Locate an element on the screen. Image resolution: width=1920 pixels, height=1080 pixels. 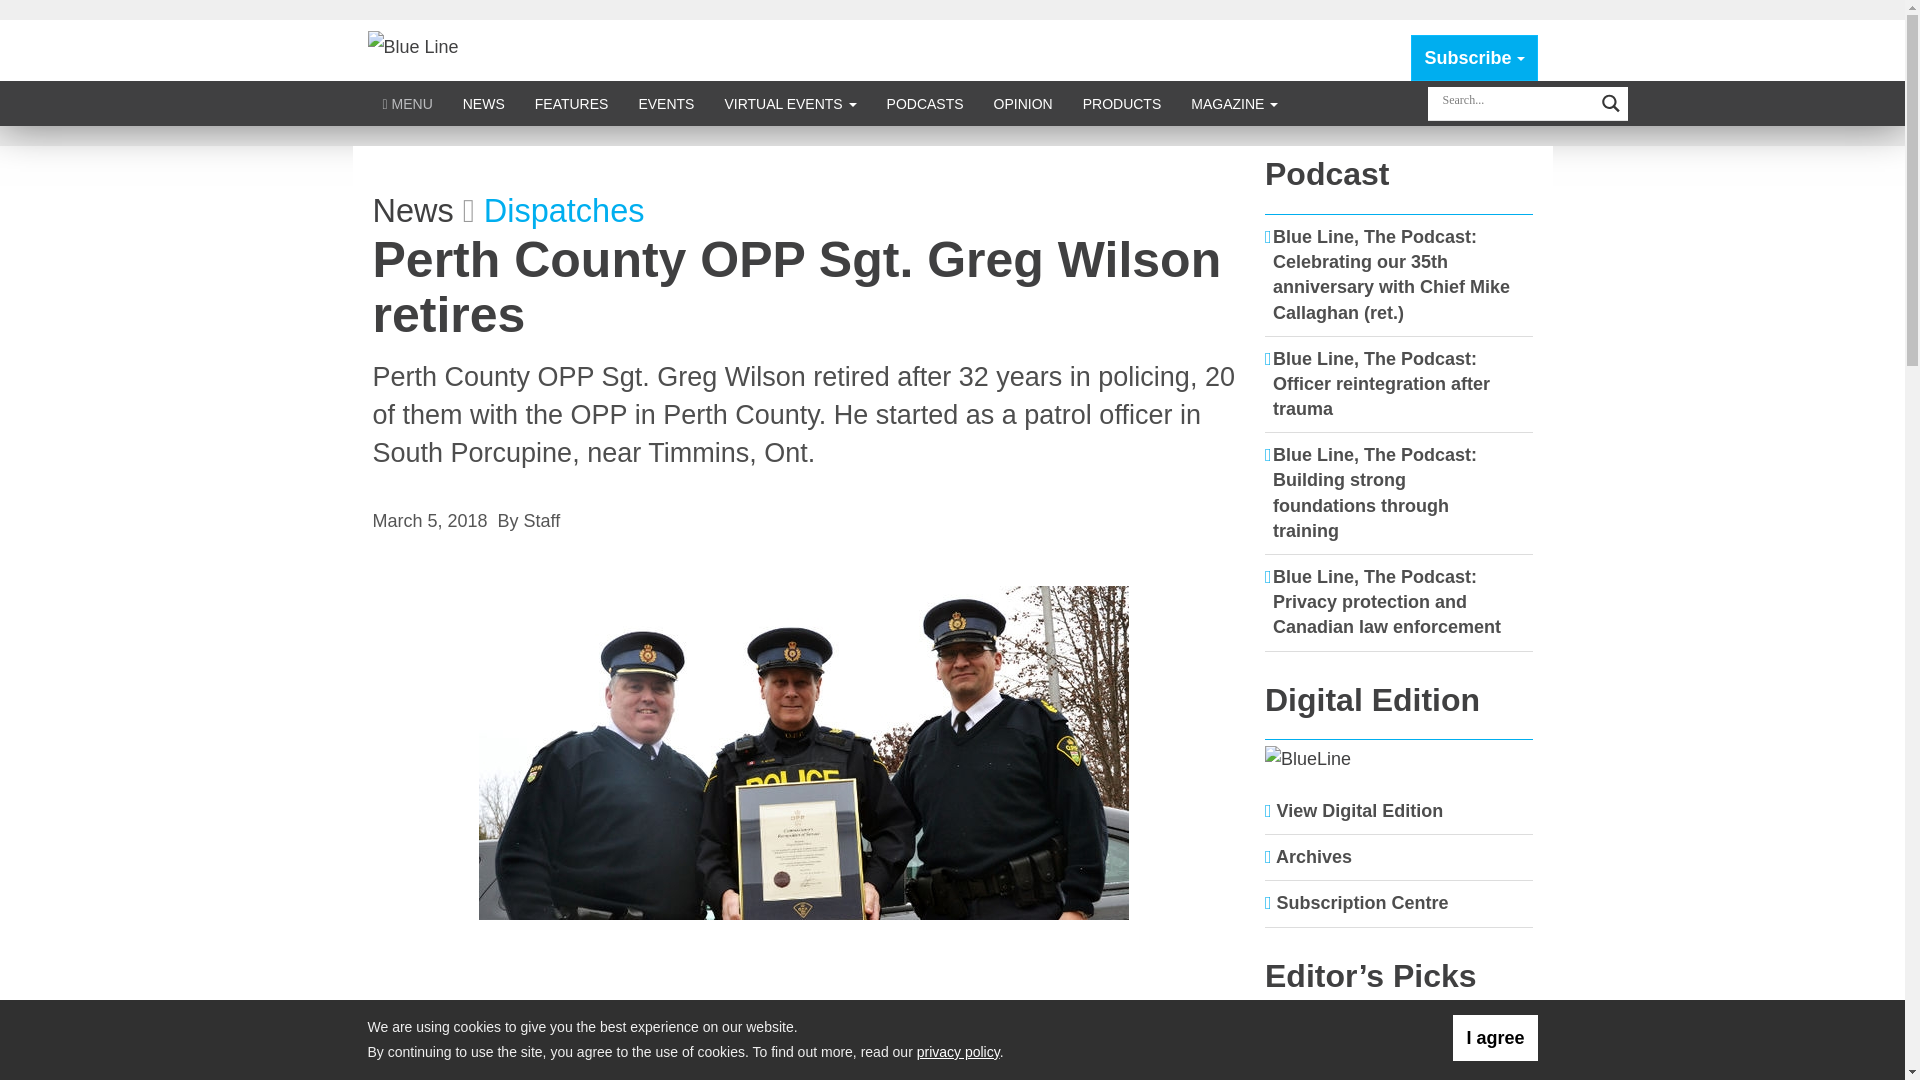
EVENTS is located at coordinates (665, 104).